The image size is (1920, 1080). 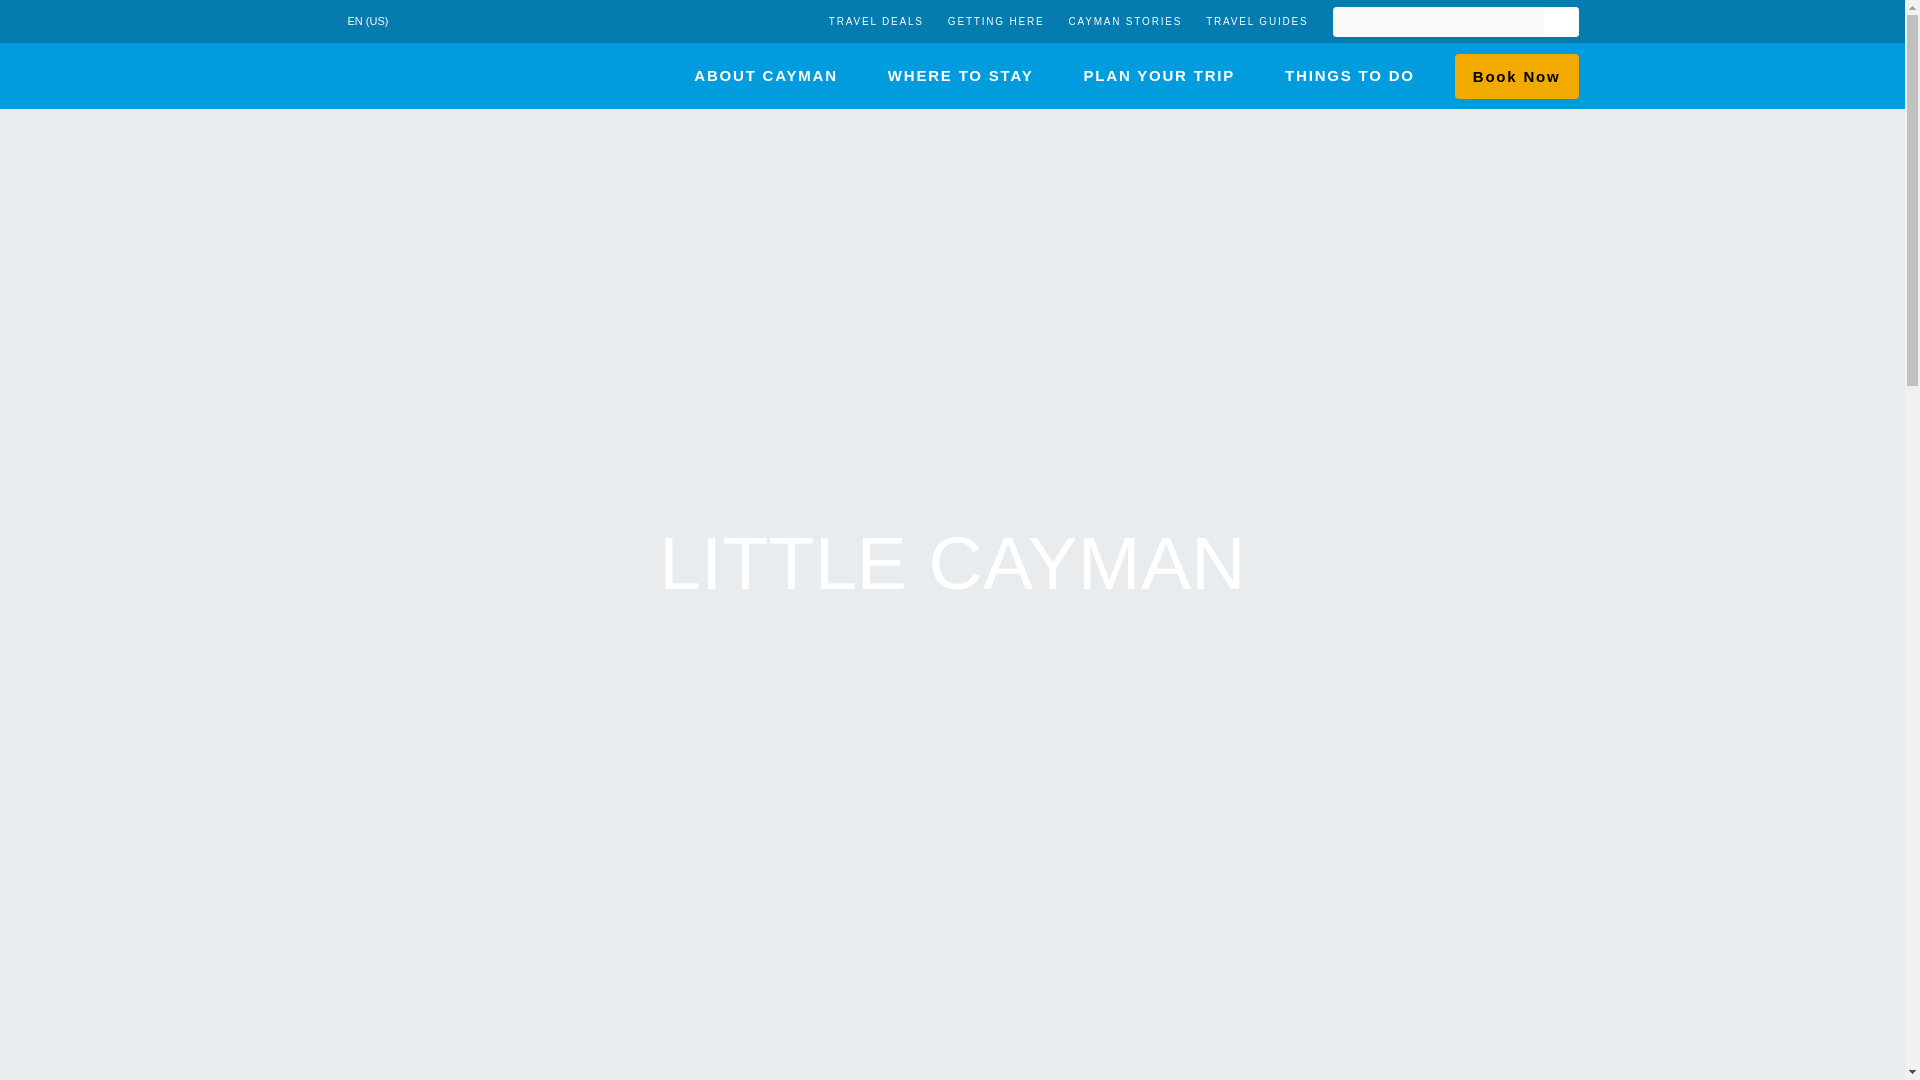 I want to click on TRAVEL DEALS, so click(x=876, y=22).